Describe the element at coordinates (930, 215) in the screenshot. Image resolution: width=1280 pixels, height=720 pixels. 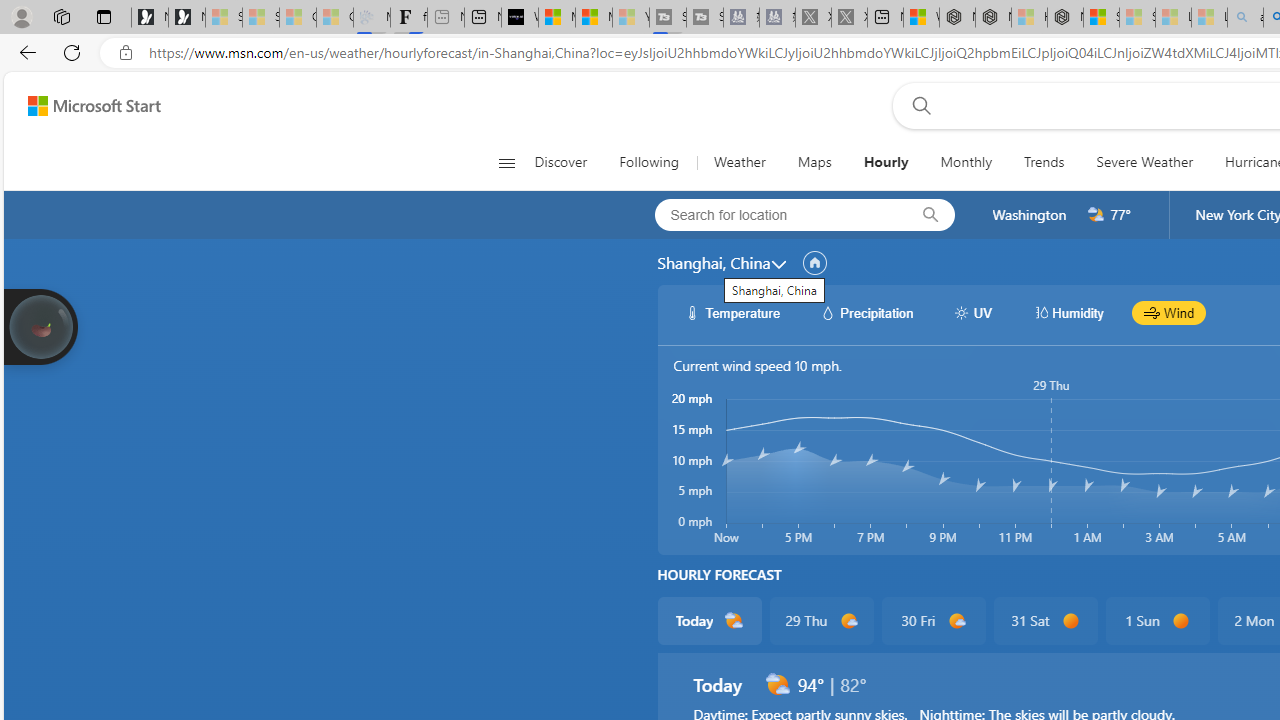
I see `locationBar/search` at that location.